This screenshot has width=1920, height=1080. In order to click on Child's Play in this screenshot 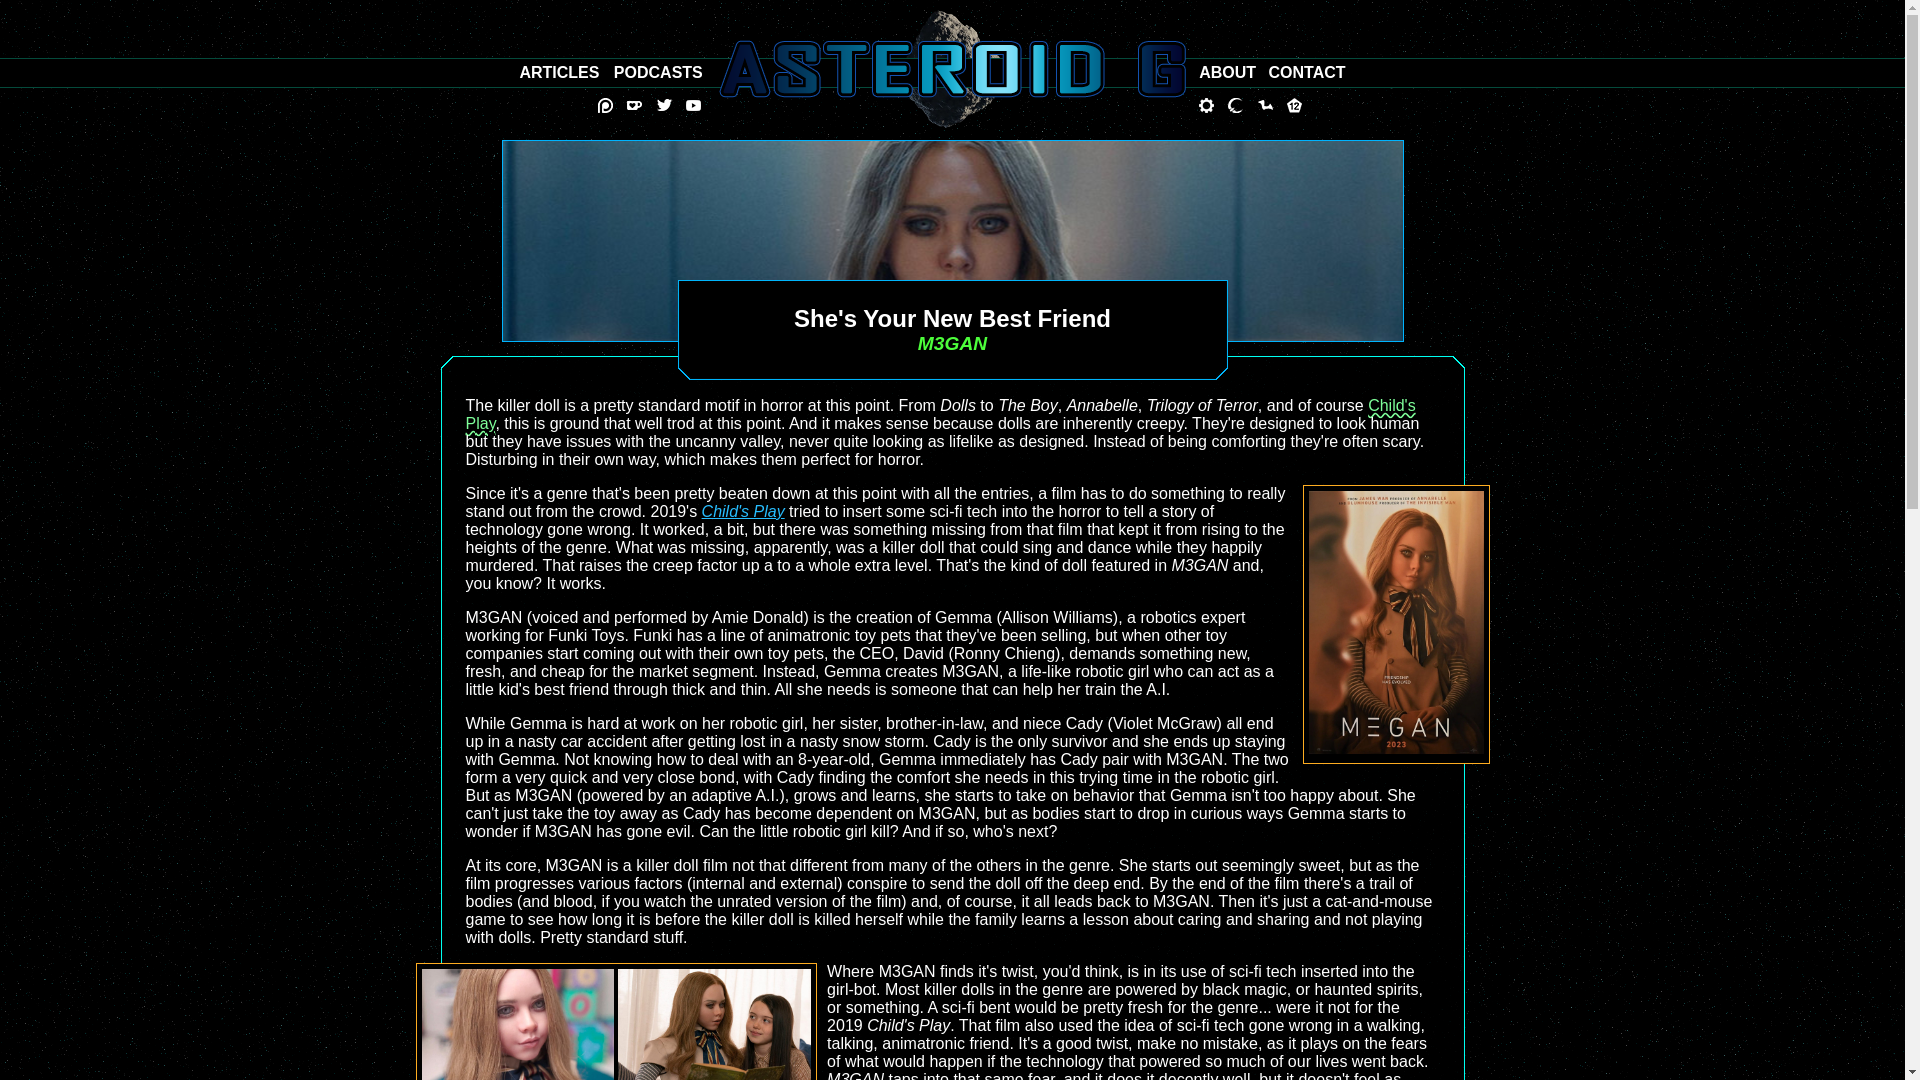, I will do `click(744, 511)`.